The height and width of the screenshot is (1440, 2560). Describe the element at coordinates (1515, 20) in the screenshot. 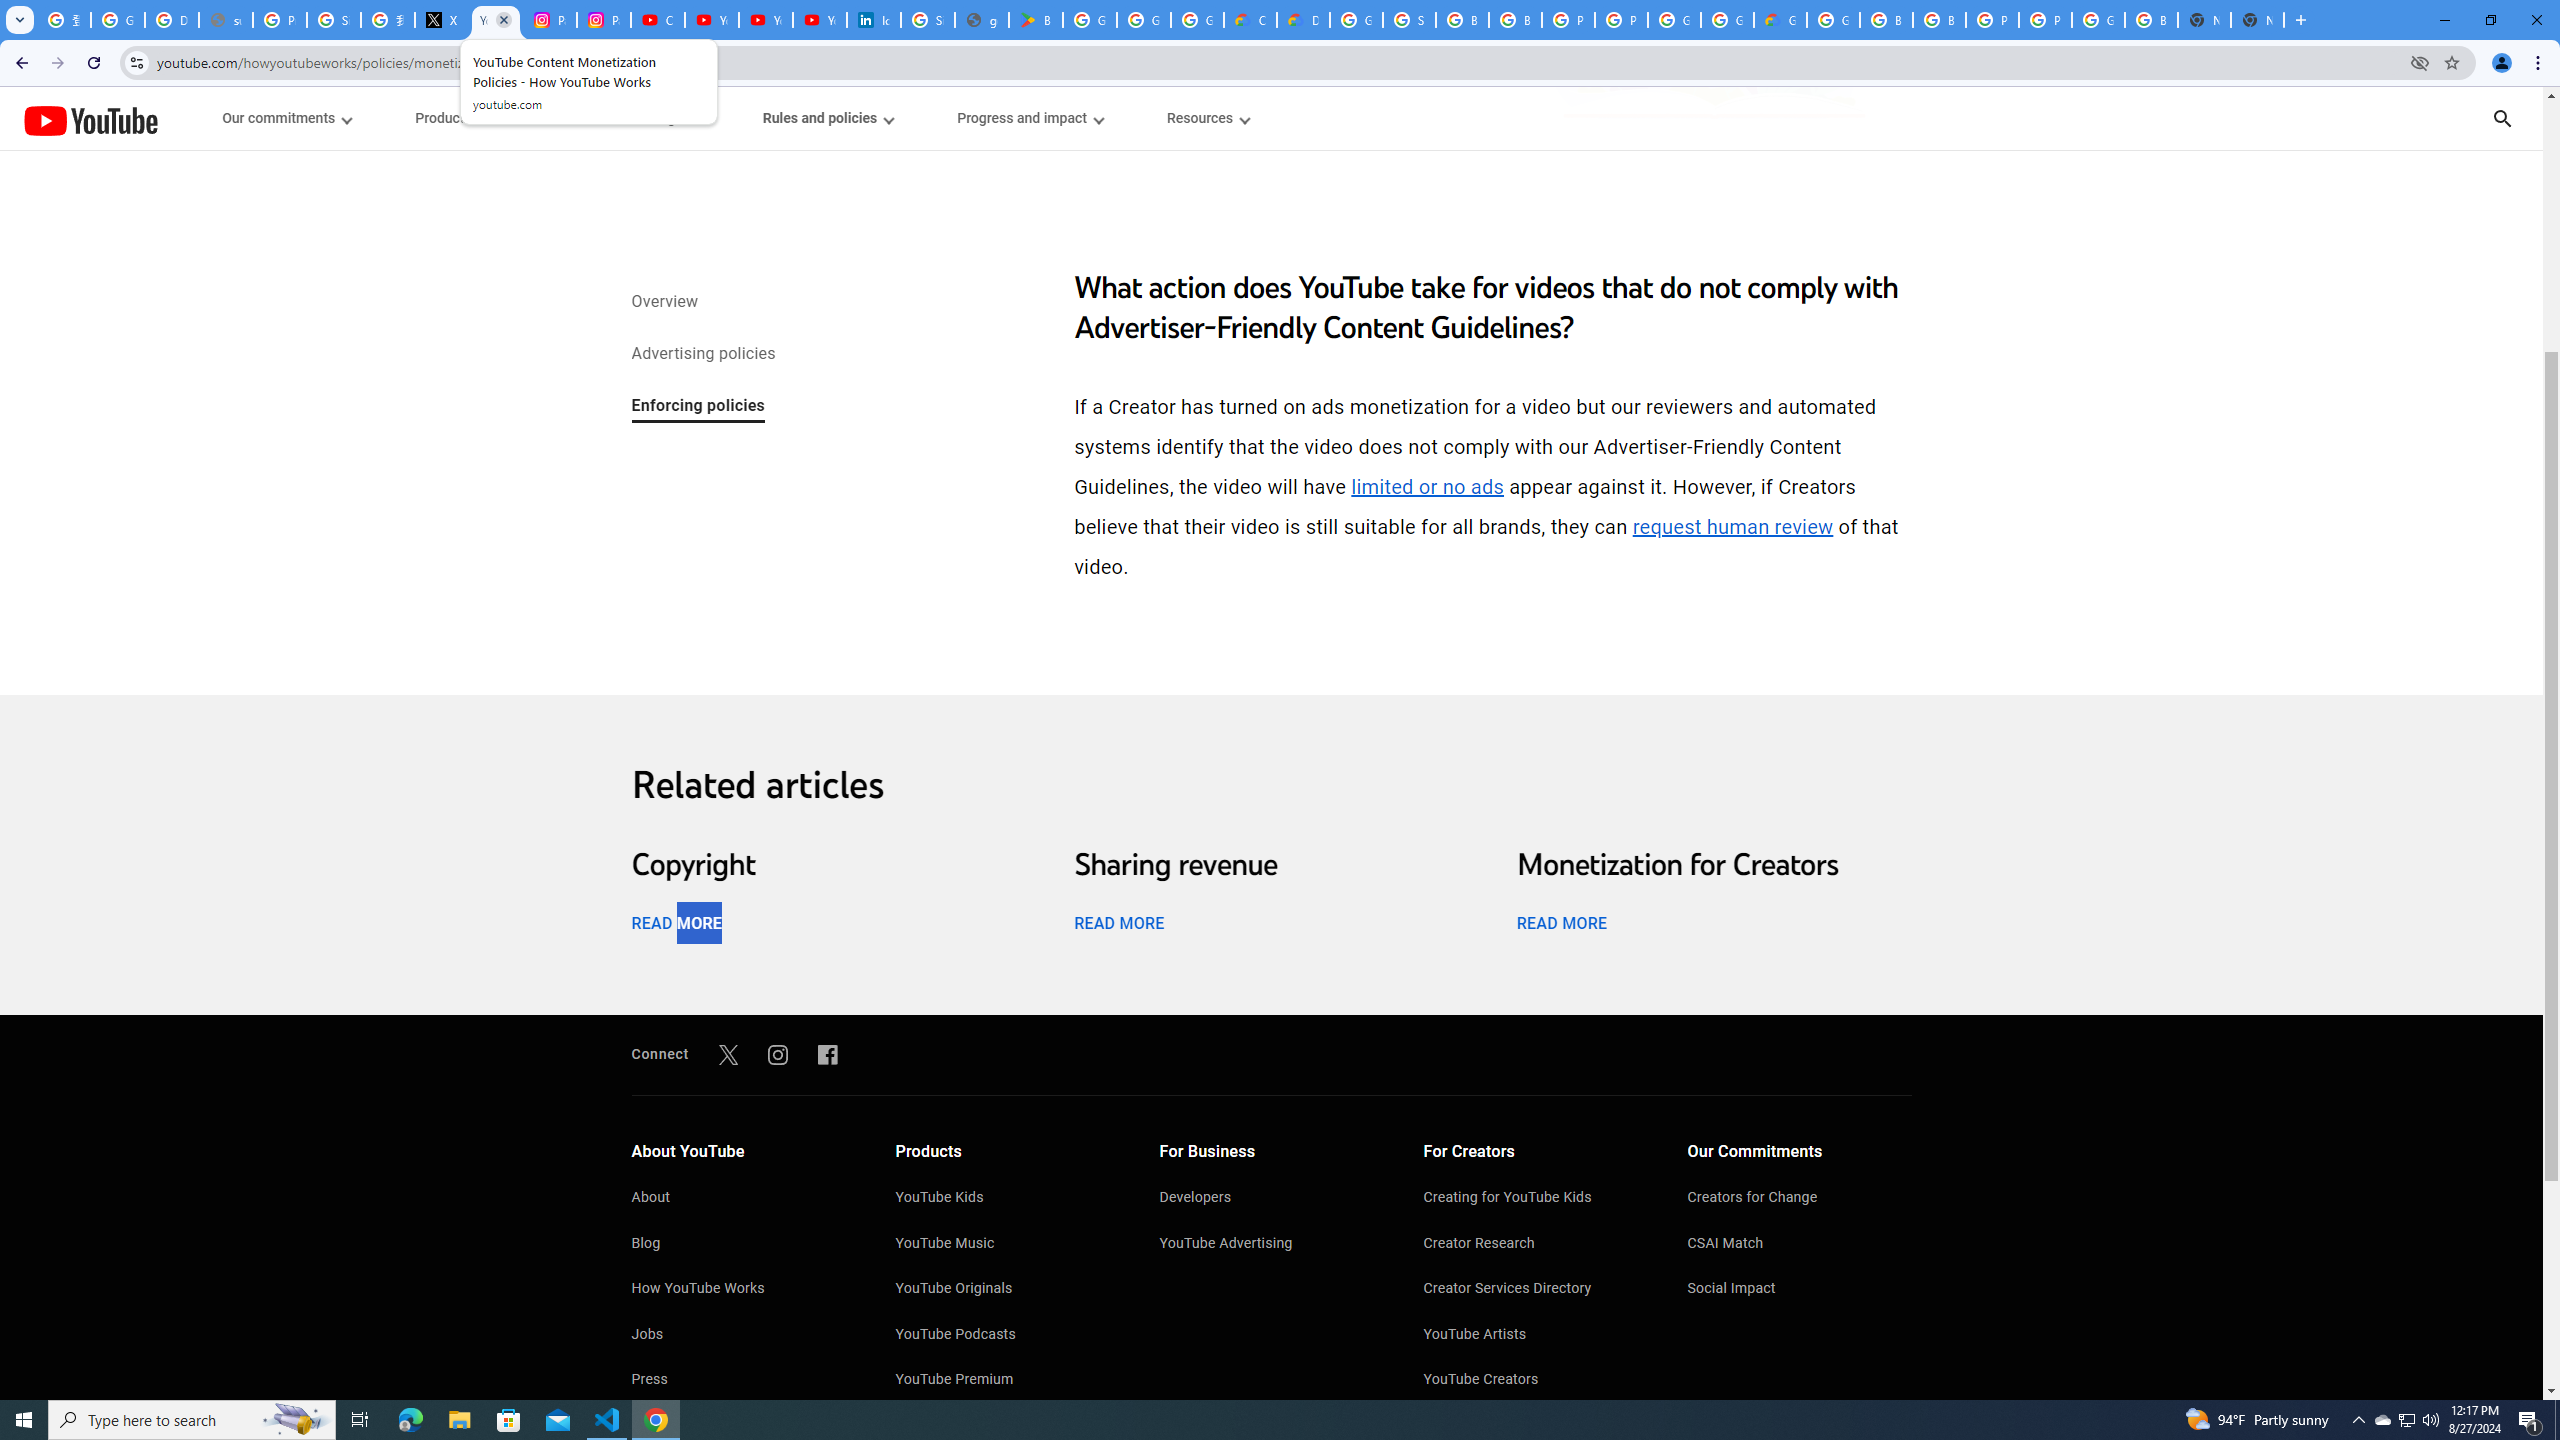

I see `Browse Chrome as a guest - Computer - Google Chrome Help` at that location.